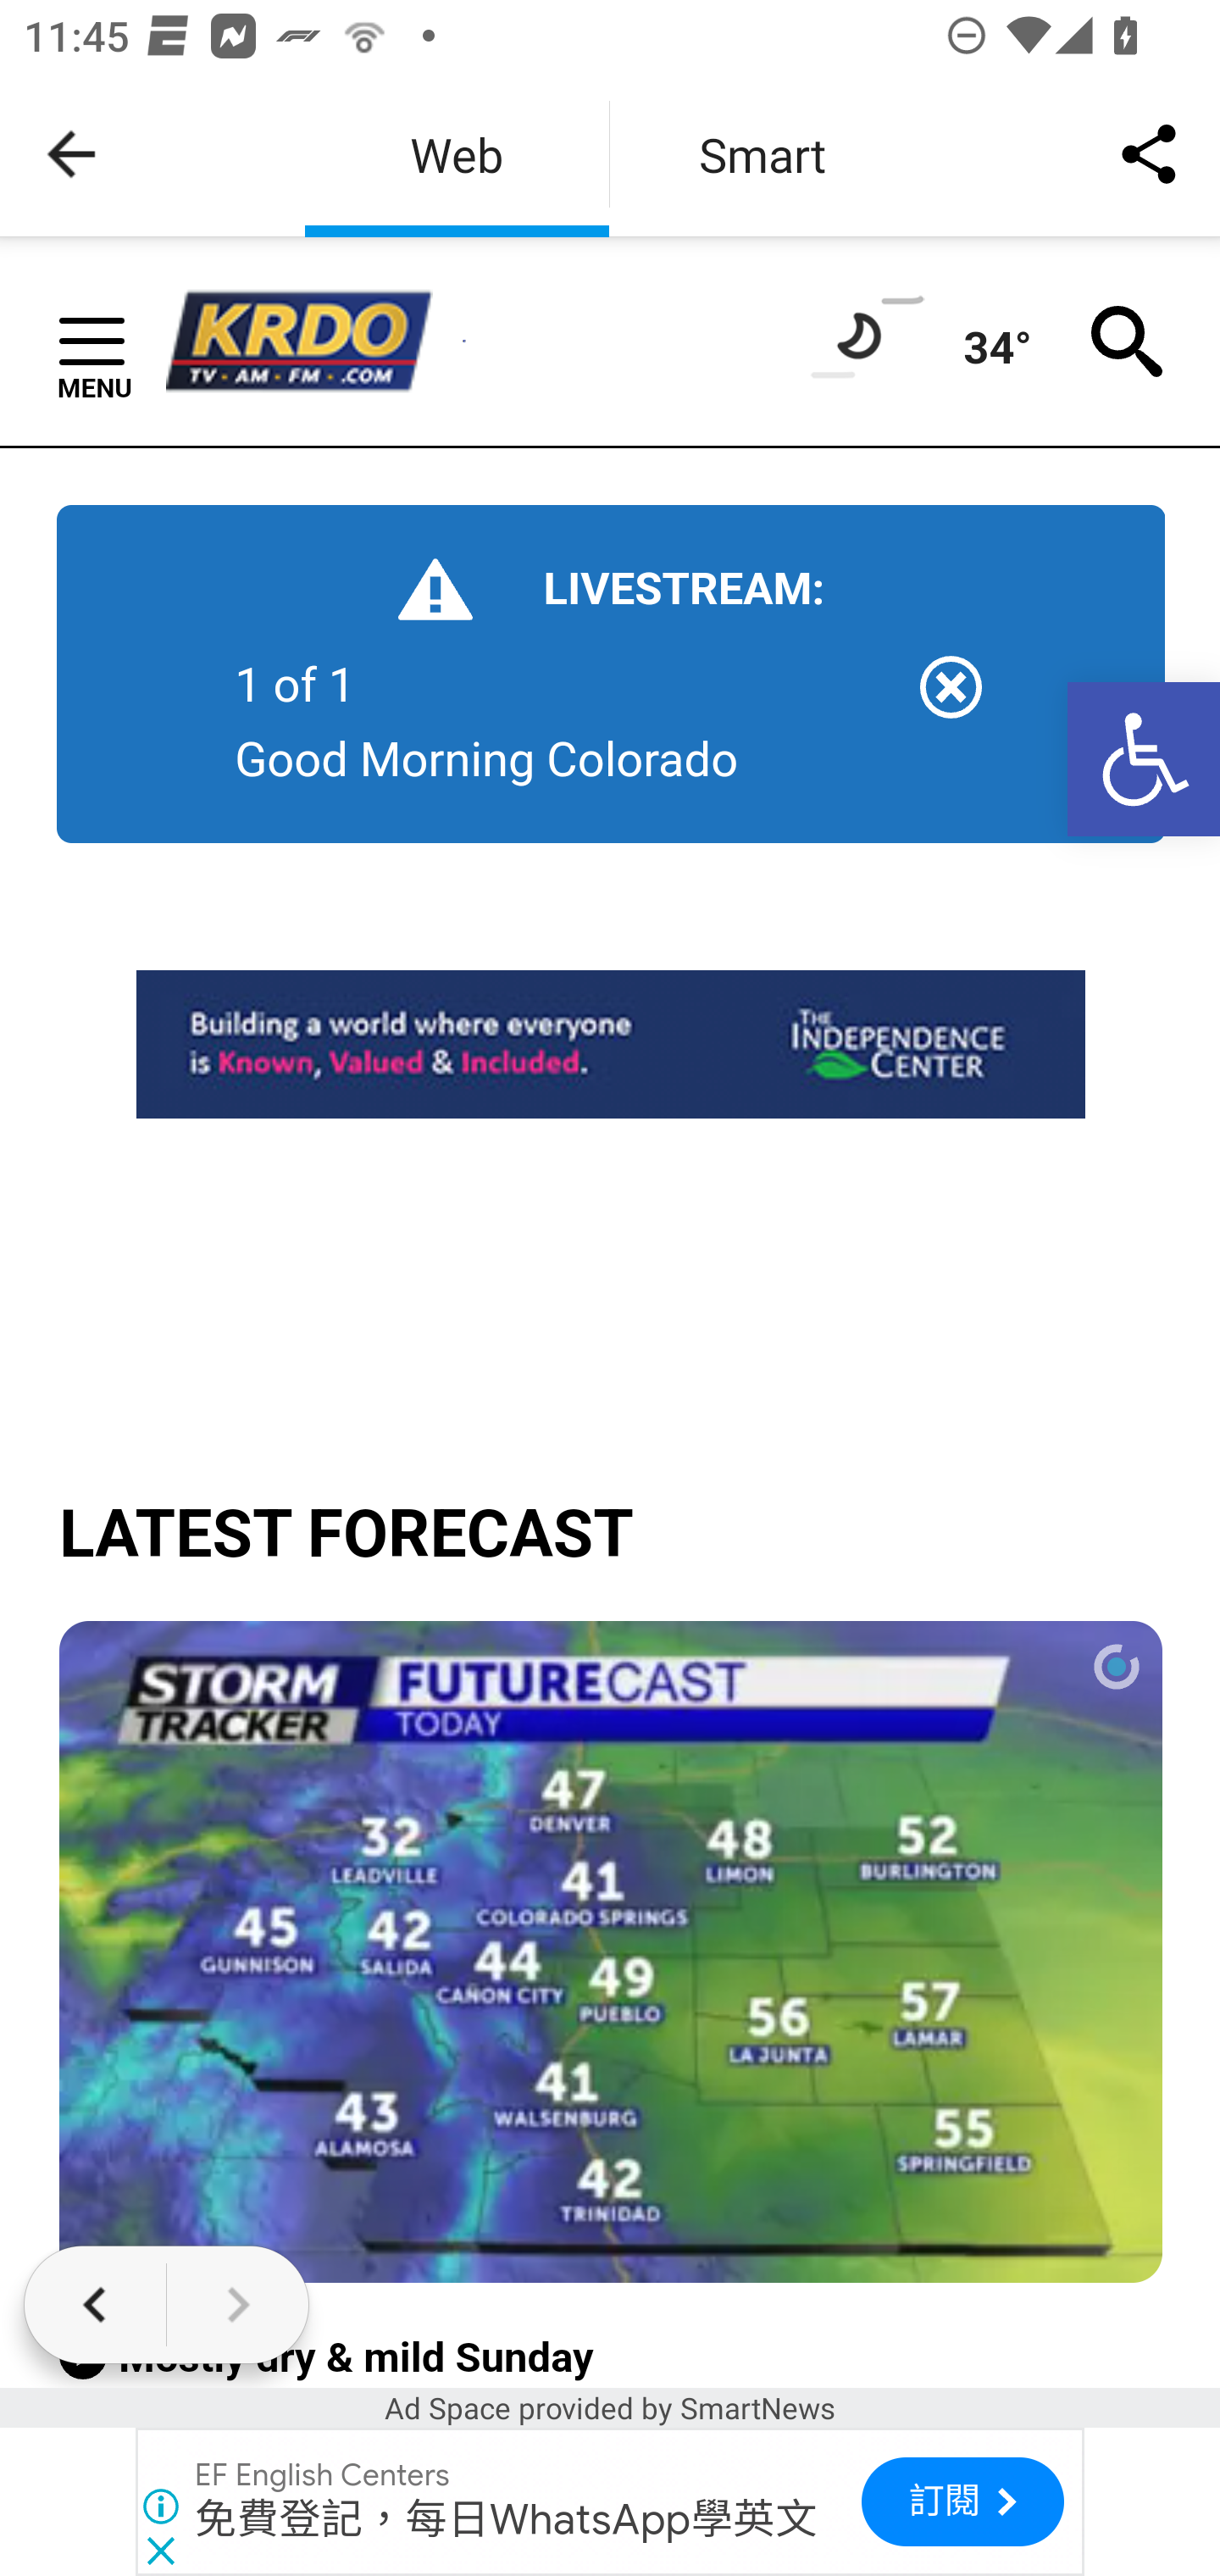 This screenshot has width=1220, height=2576. What do you see at coordinates (612, 1954) in the screenshot?
I see `Optimized by minute.ly` at bounding box center [612, 1954].